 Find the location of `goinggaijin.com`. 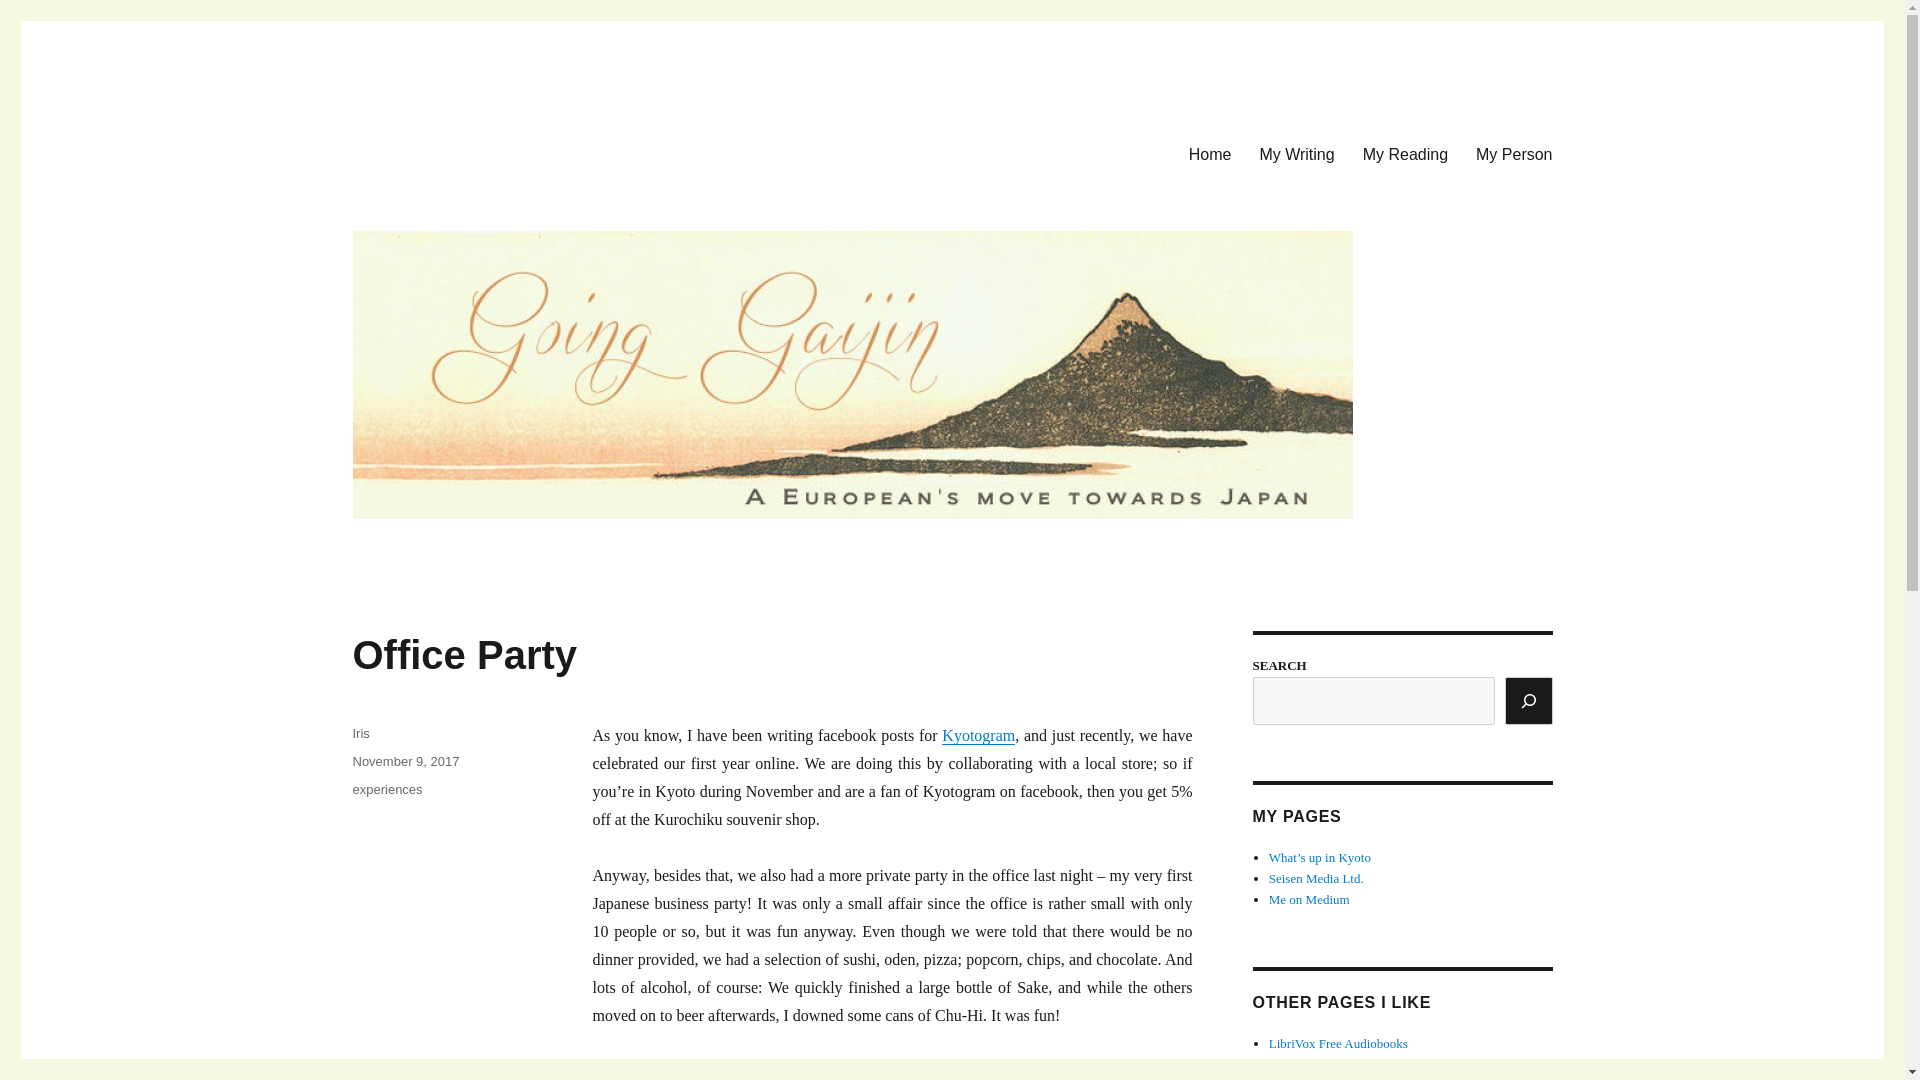

goinggaijin.com is located at coordinates (458, 150).